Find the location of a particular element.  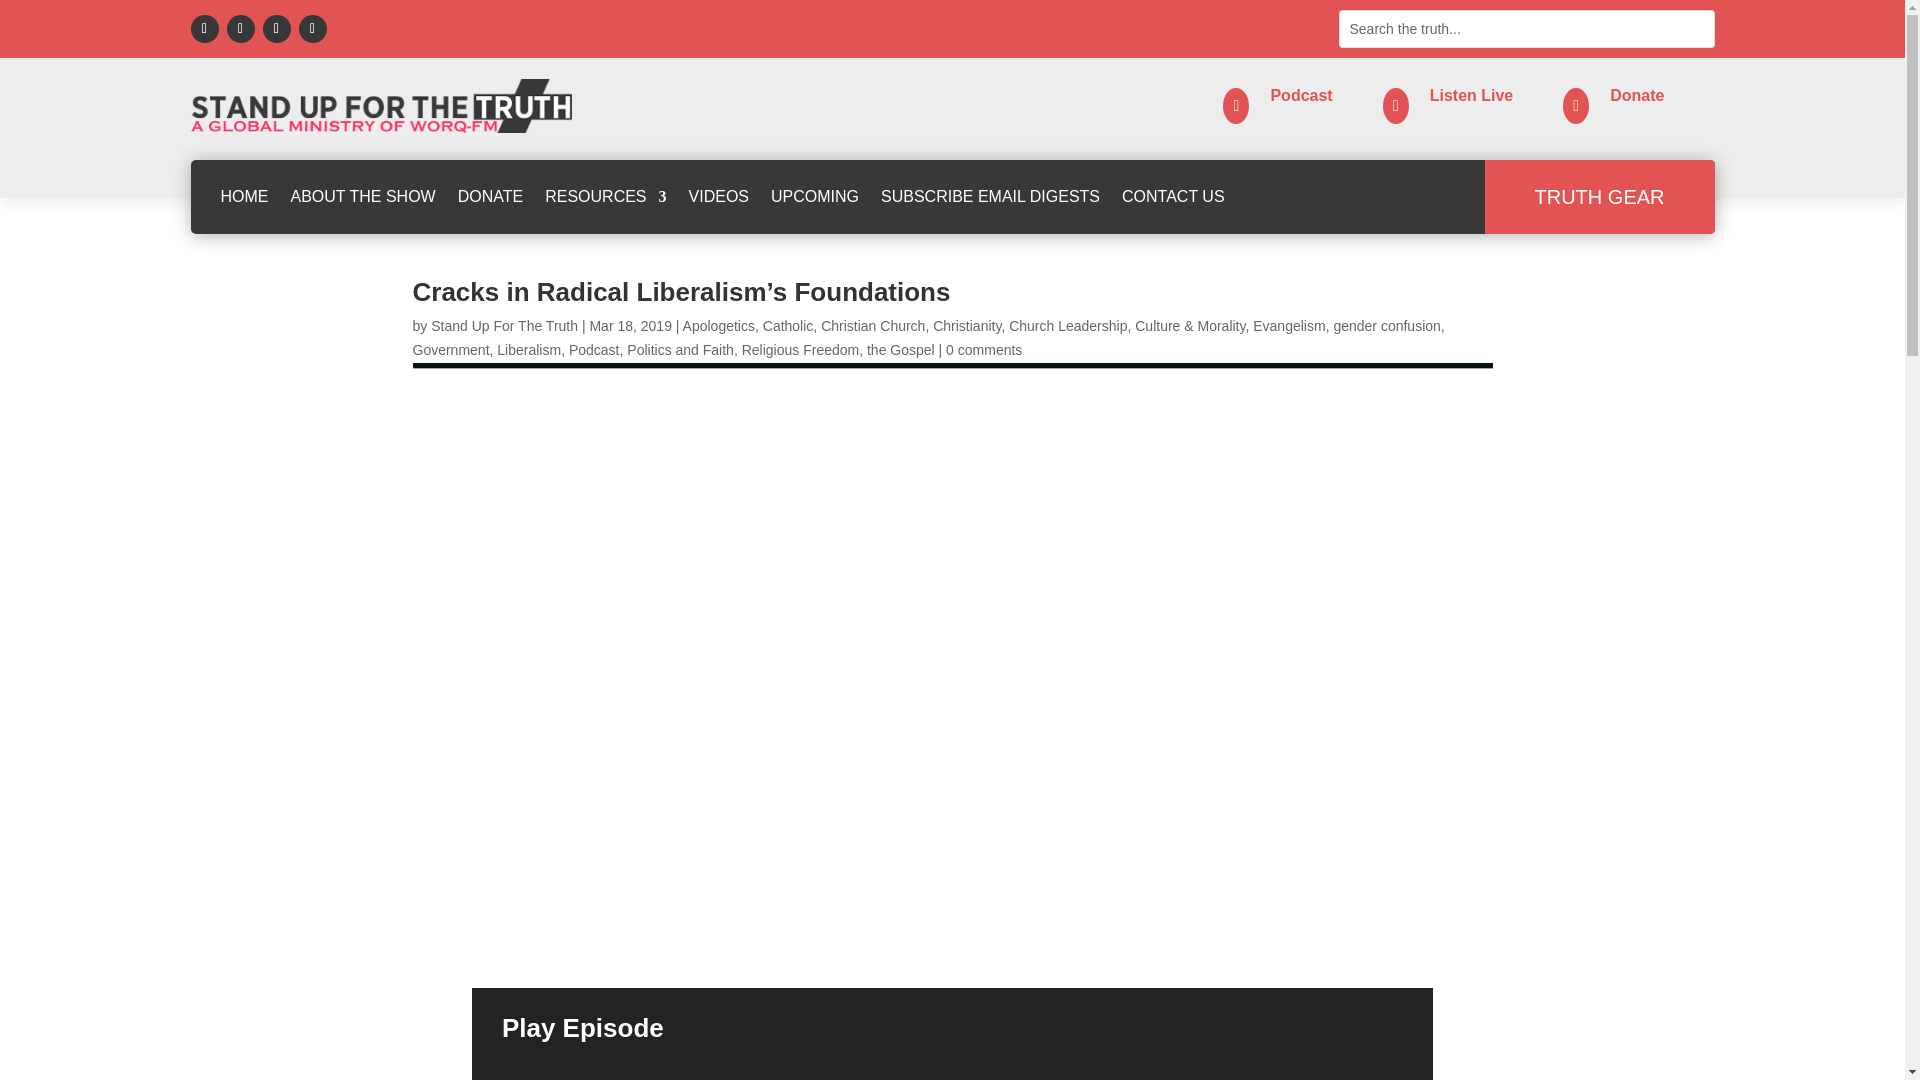

gender confusion is located at coordinates (1386, 325).